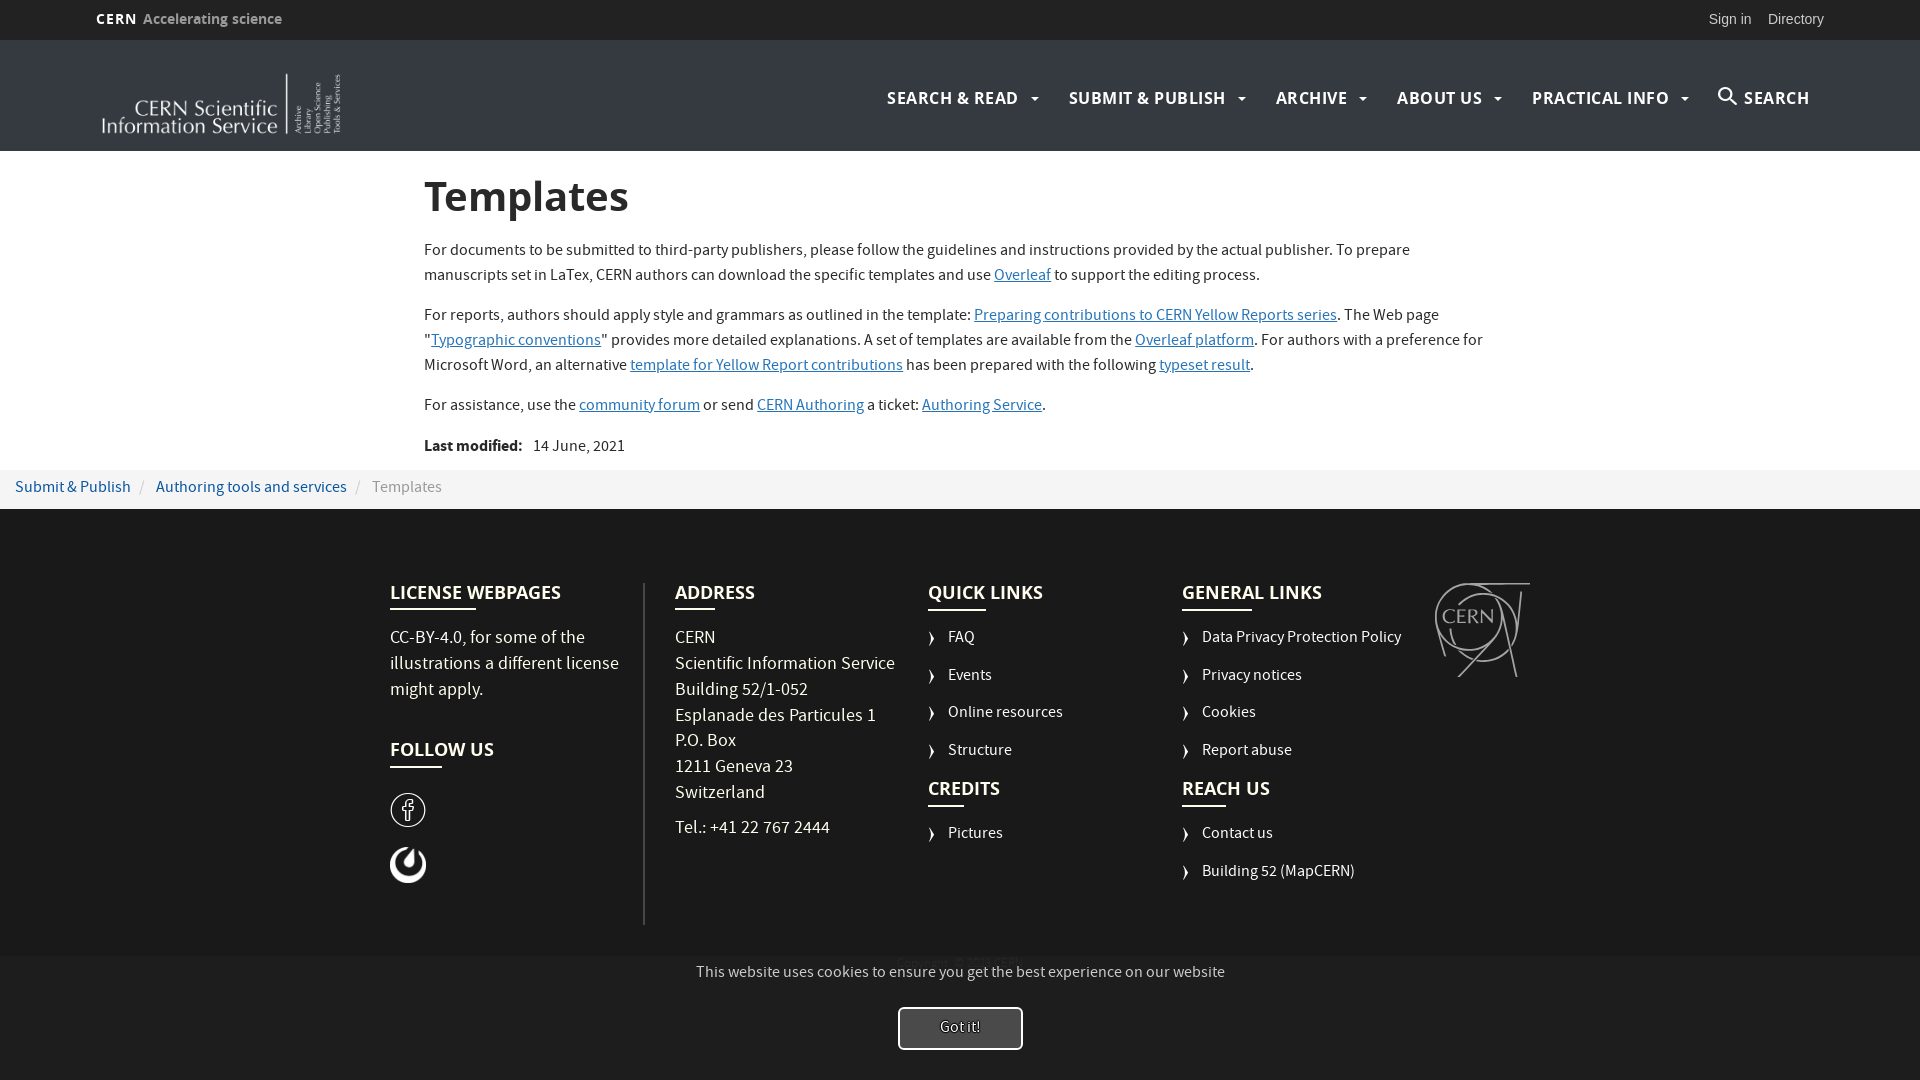 This screenshot has height=1080, width=1920. I want to click on SEARCH & READ, so click(953, 98).